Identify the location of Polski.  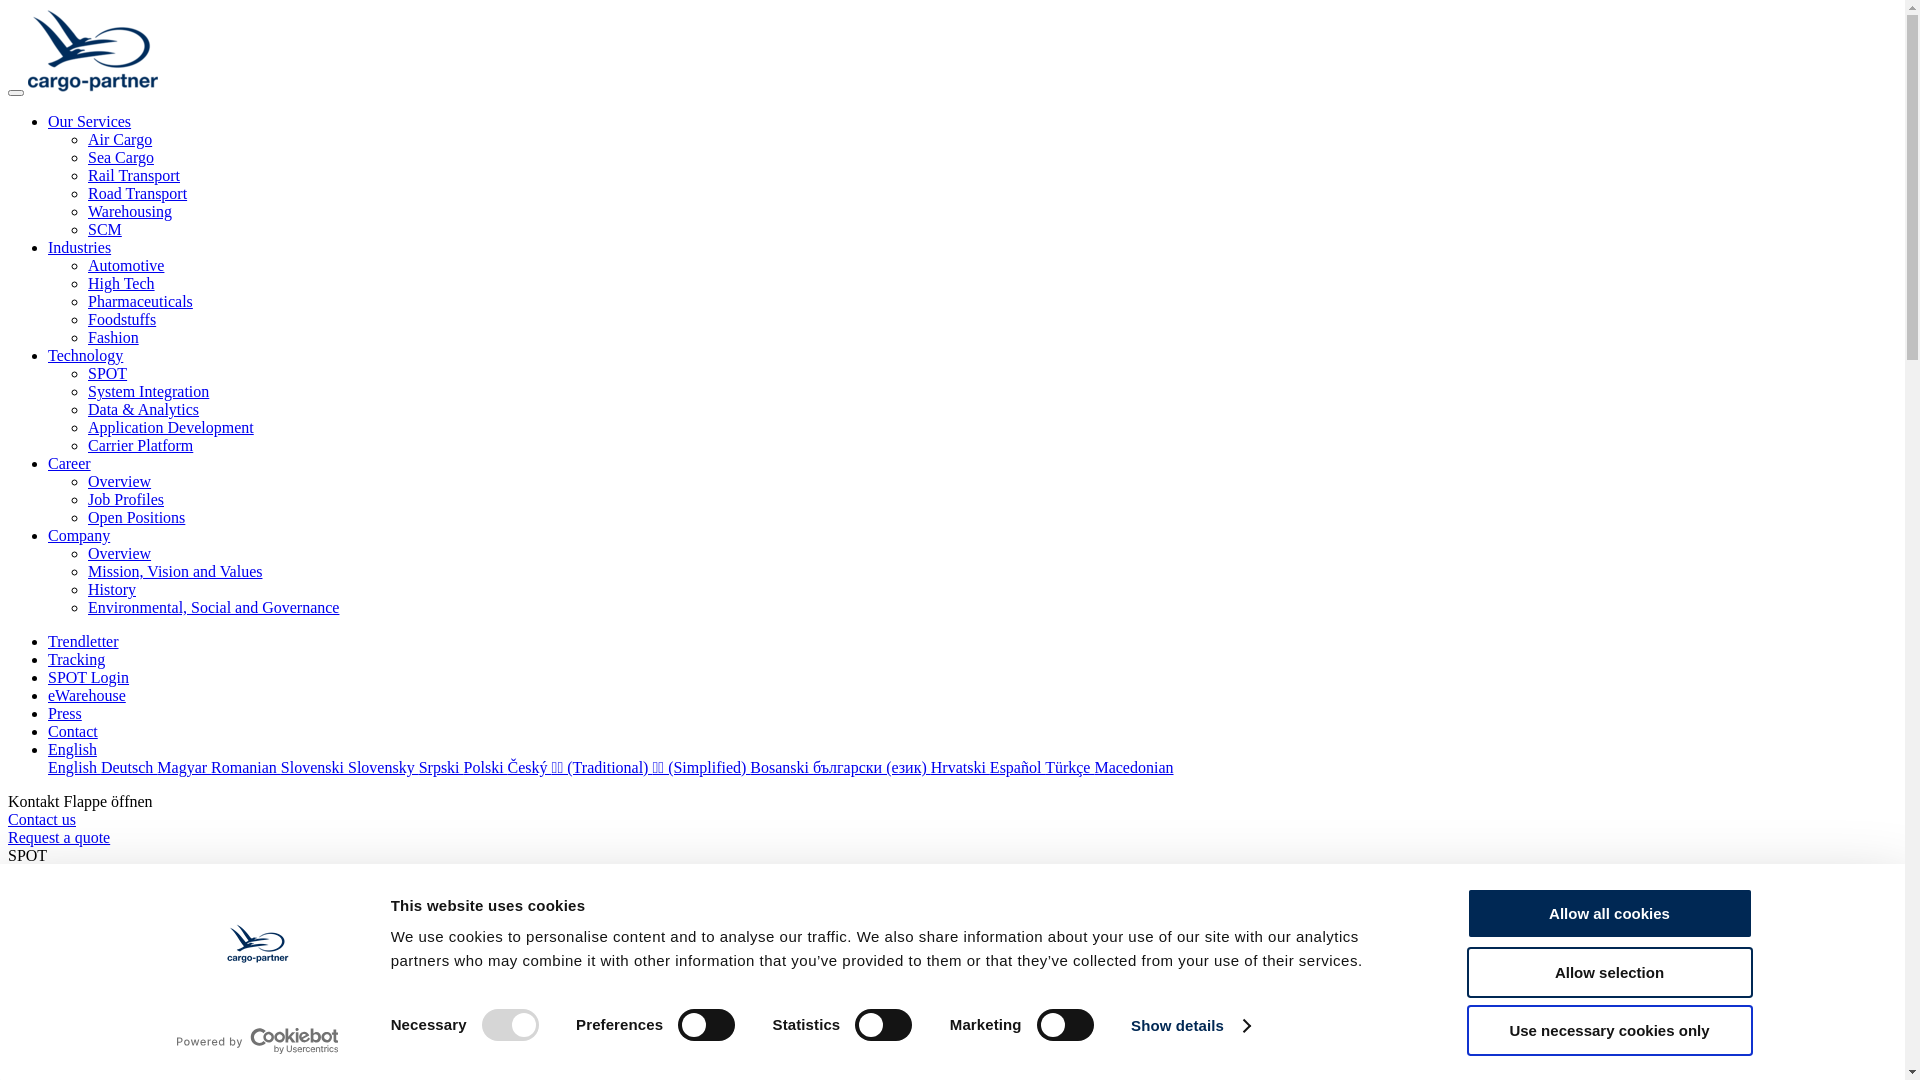
(486, 767).